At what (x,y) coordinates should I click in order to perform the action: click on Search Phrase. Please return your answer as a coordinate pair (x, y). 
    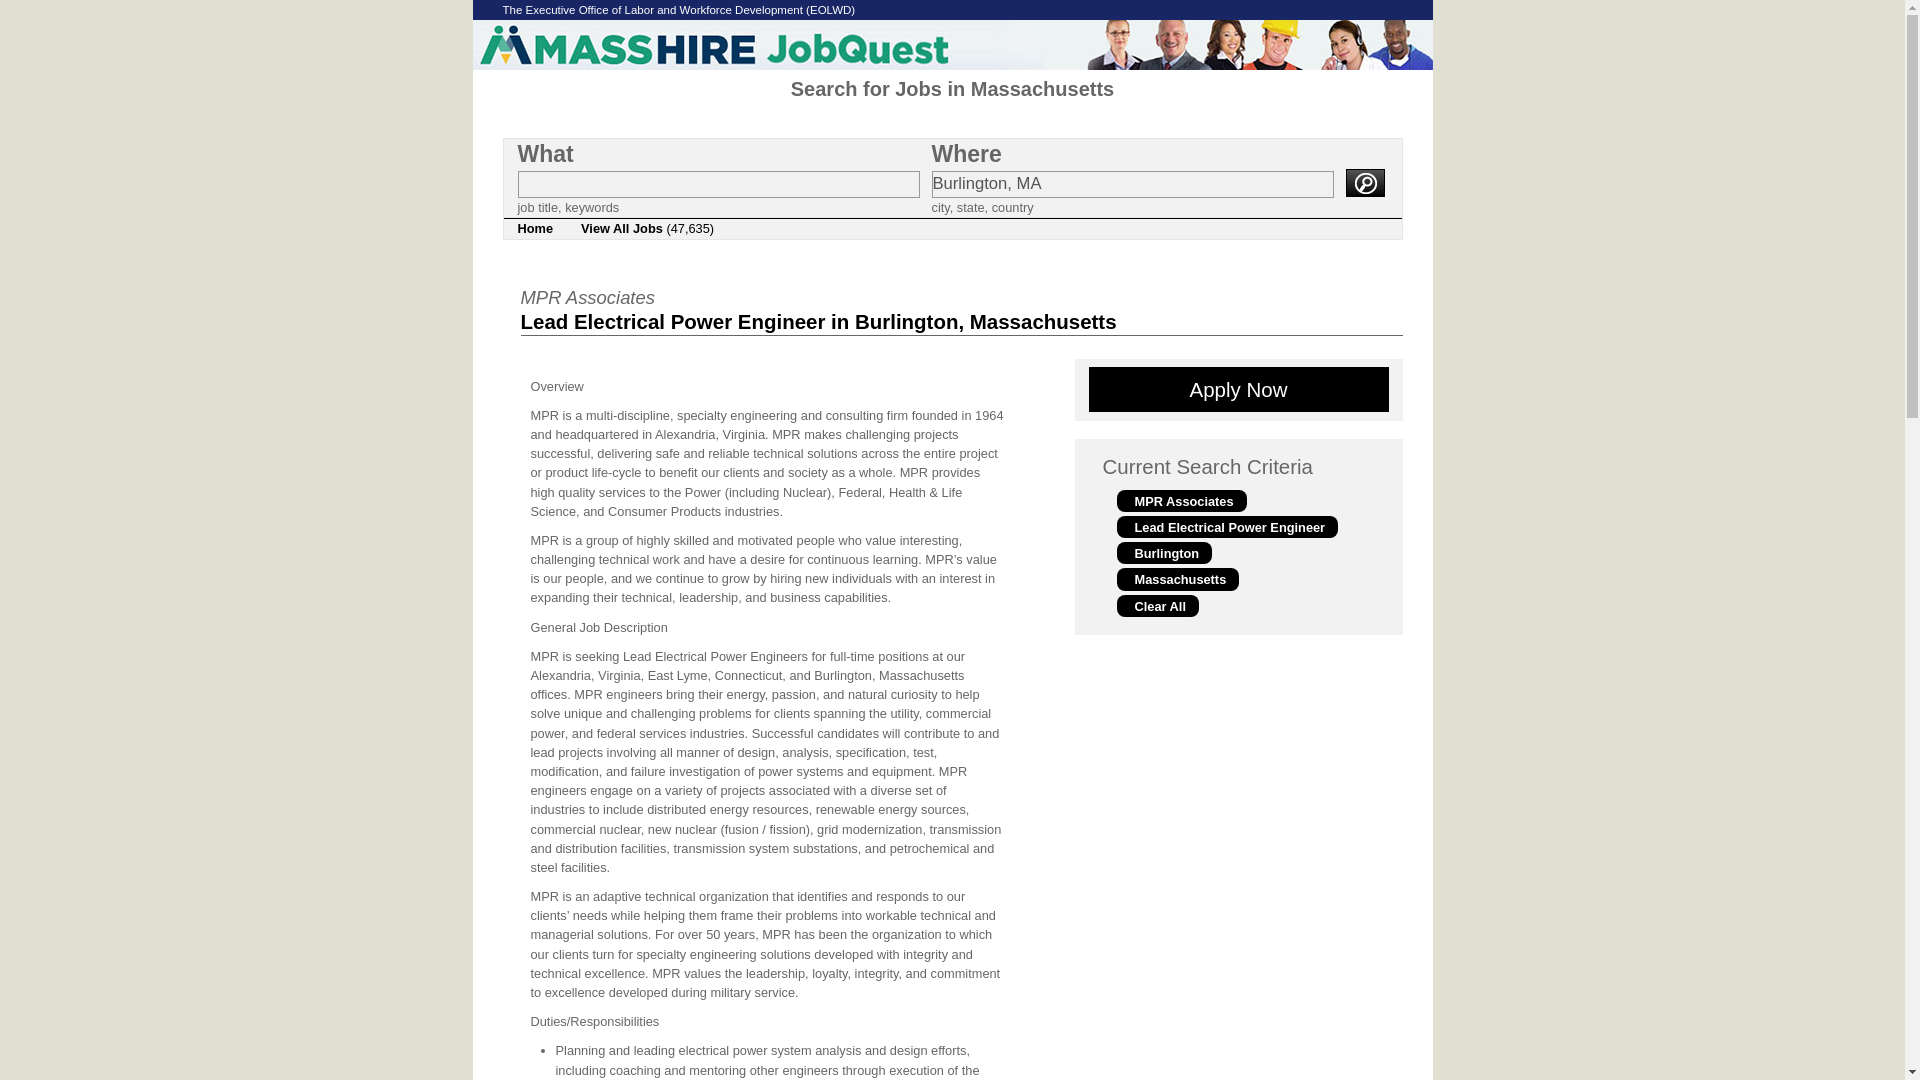
    Looking at the image, I should click on (718, 184).